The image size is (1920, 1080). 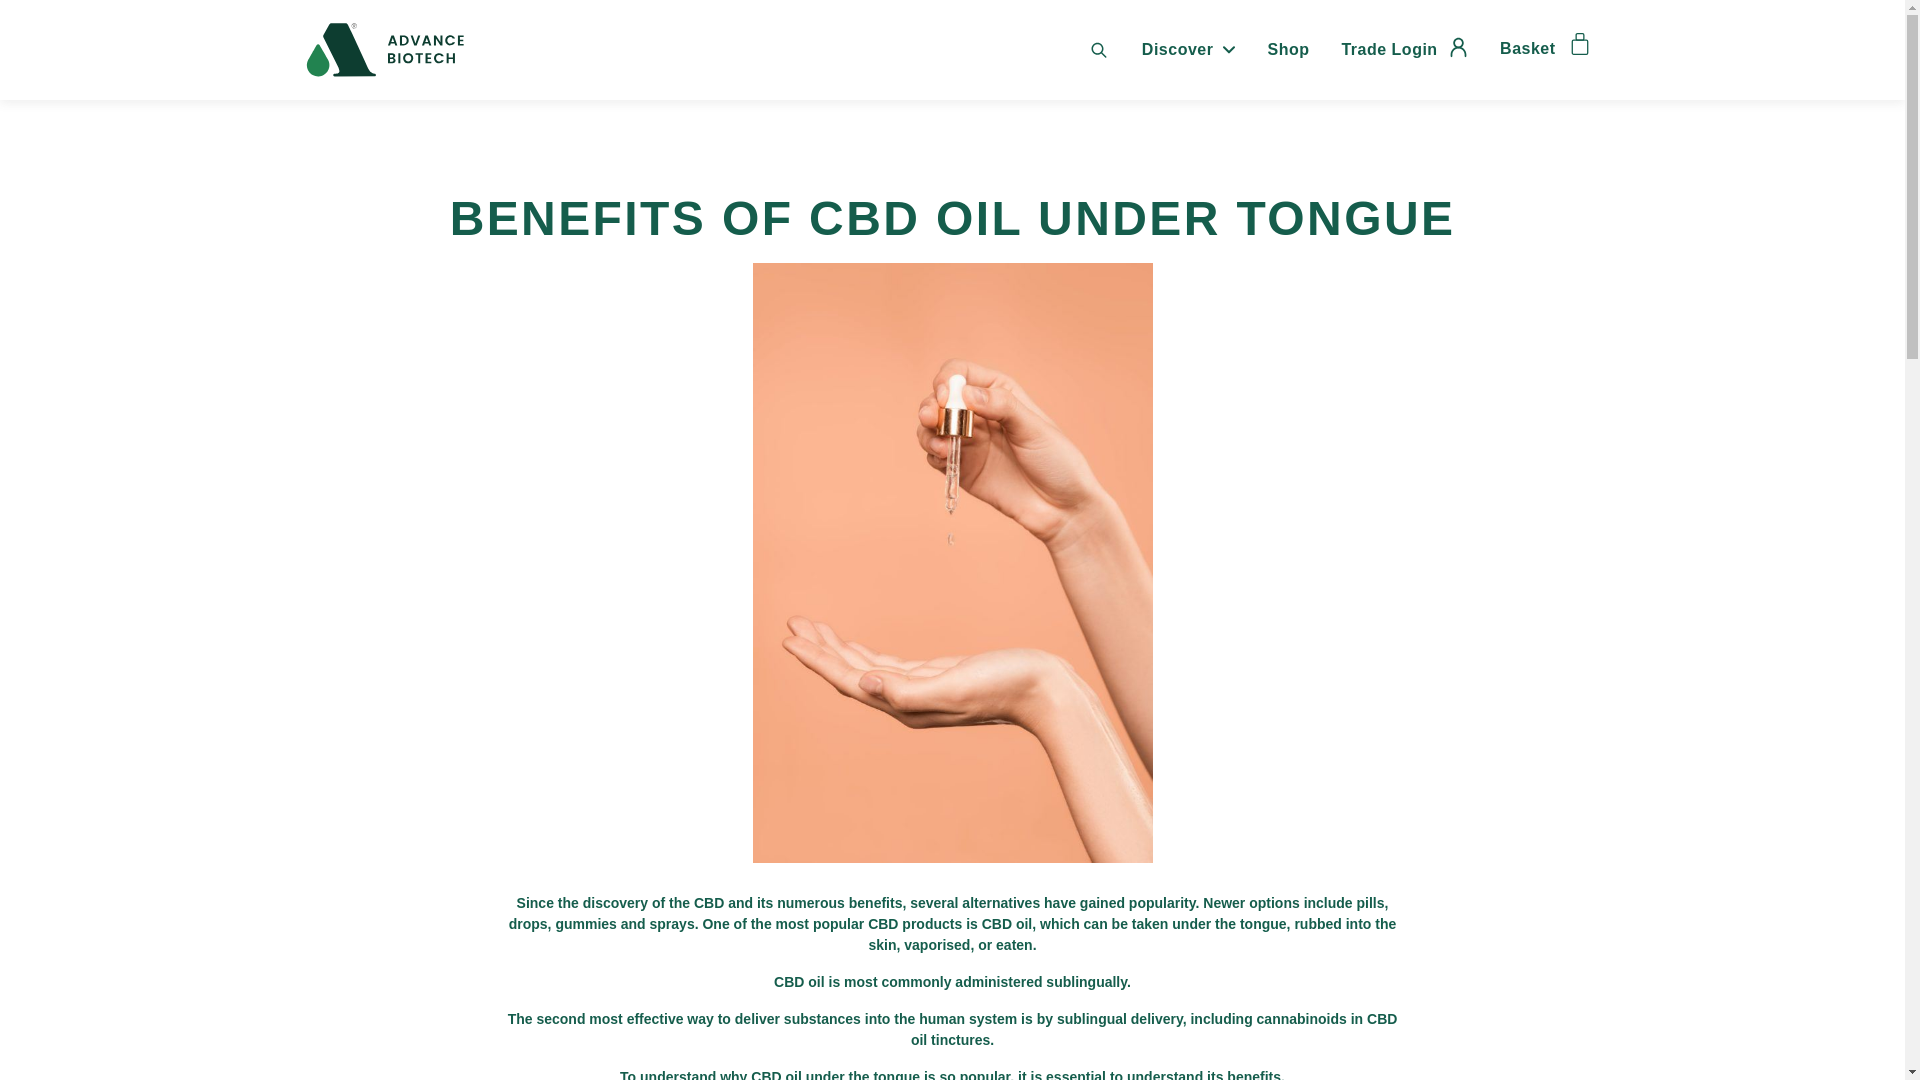 I want to click on Shop, so click(x=1287, y=50).